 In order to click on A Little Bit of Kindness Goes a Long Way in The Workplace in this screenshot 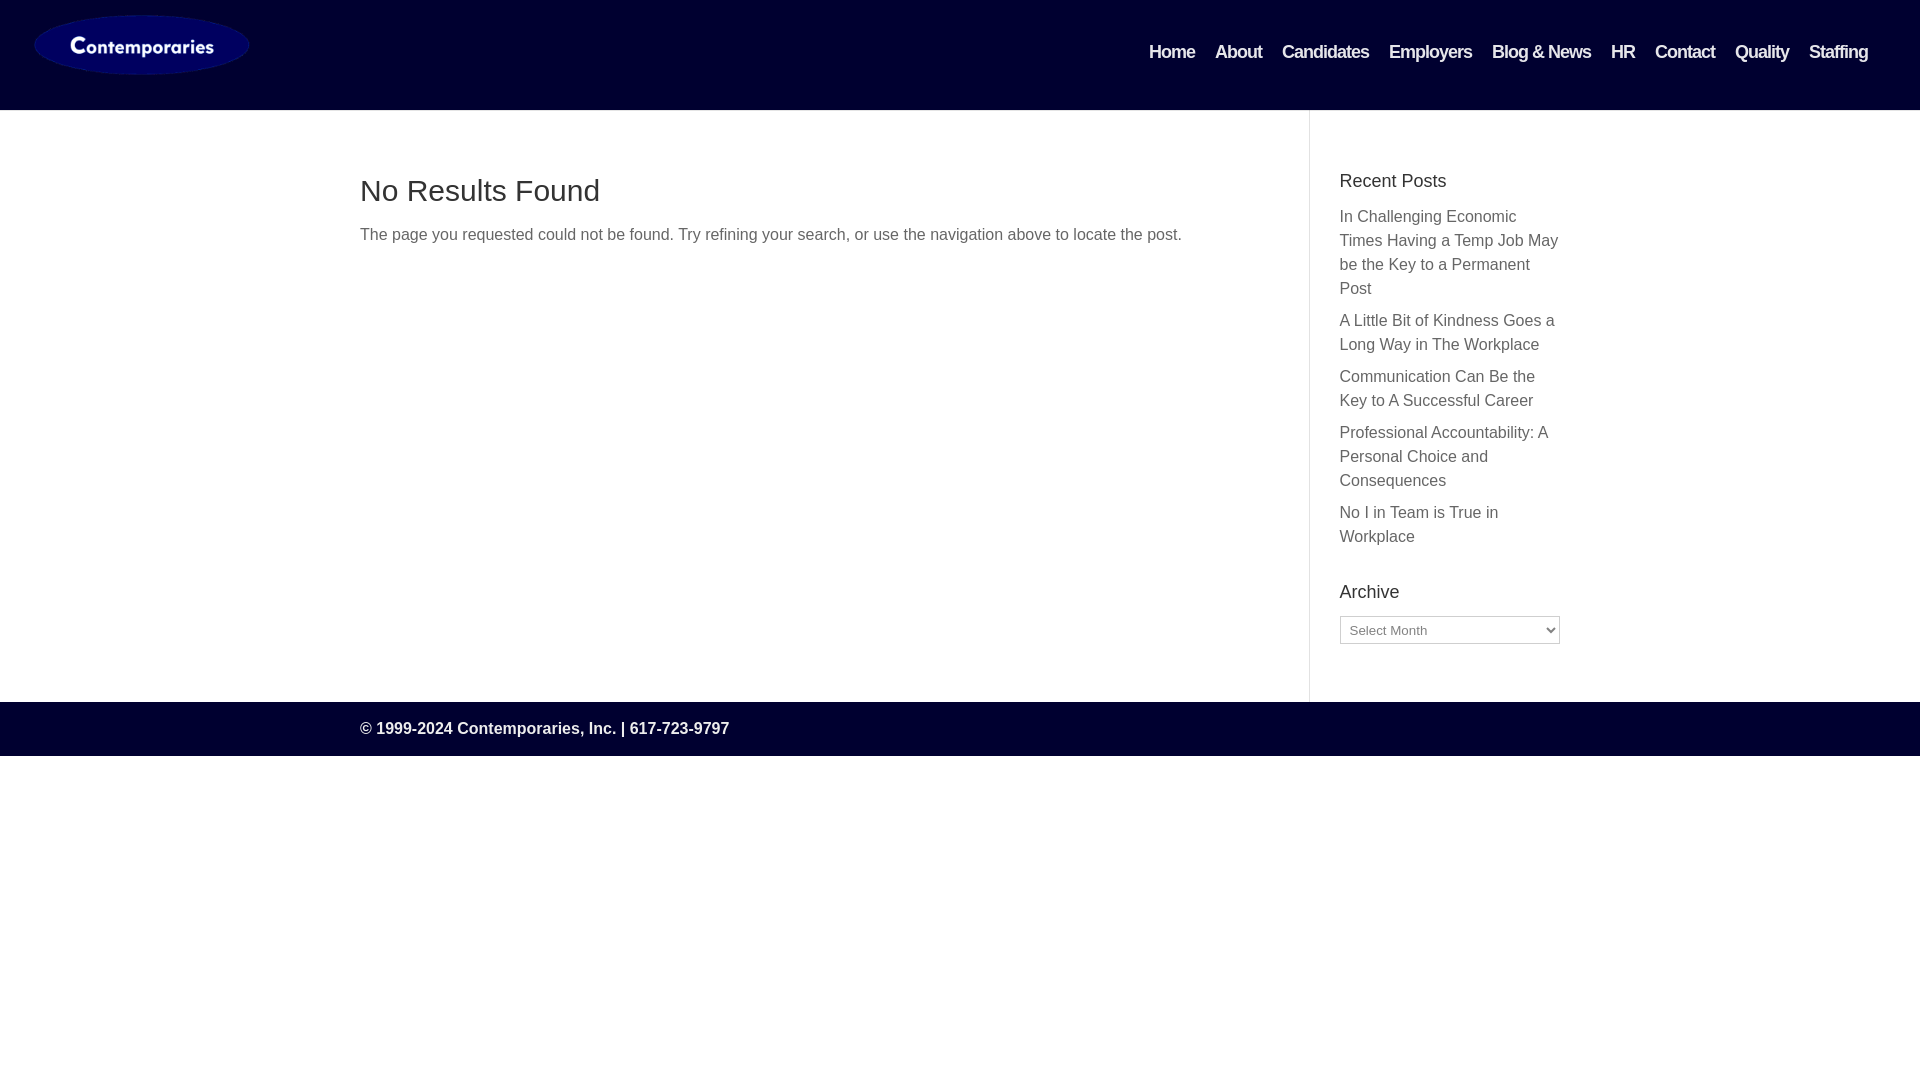, I will do `click(1448, 332)`.